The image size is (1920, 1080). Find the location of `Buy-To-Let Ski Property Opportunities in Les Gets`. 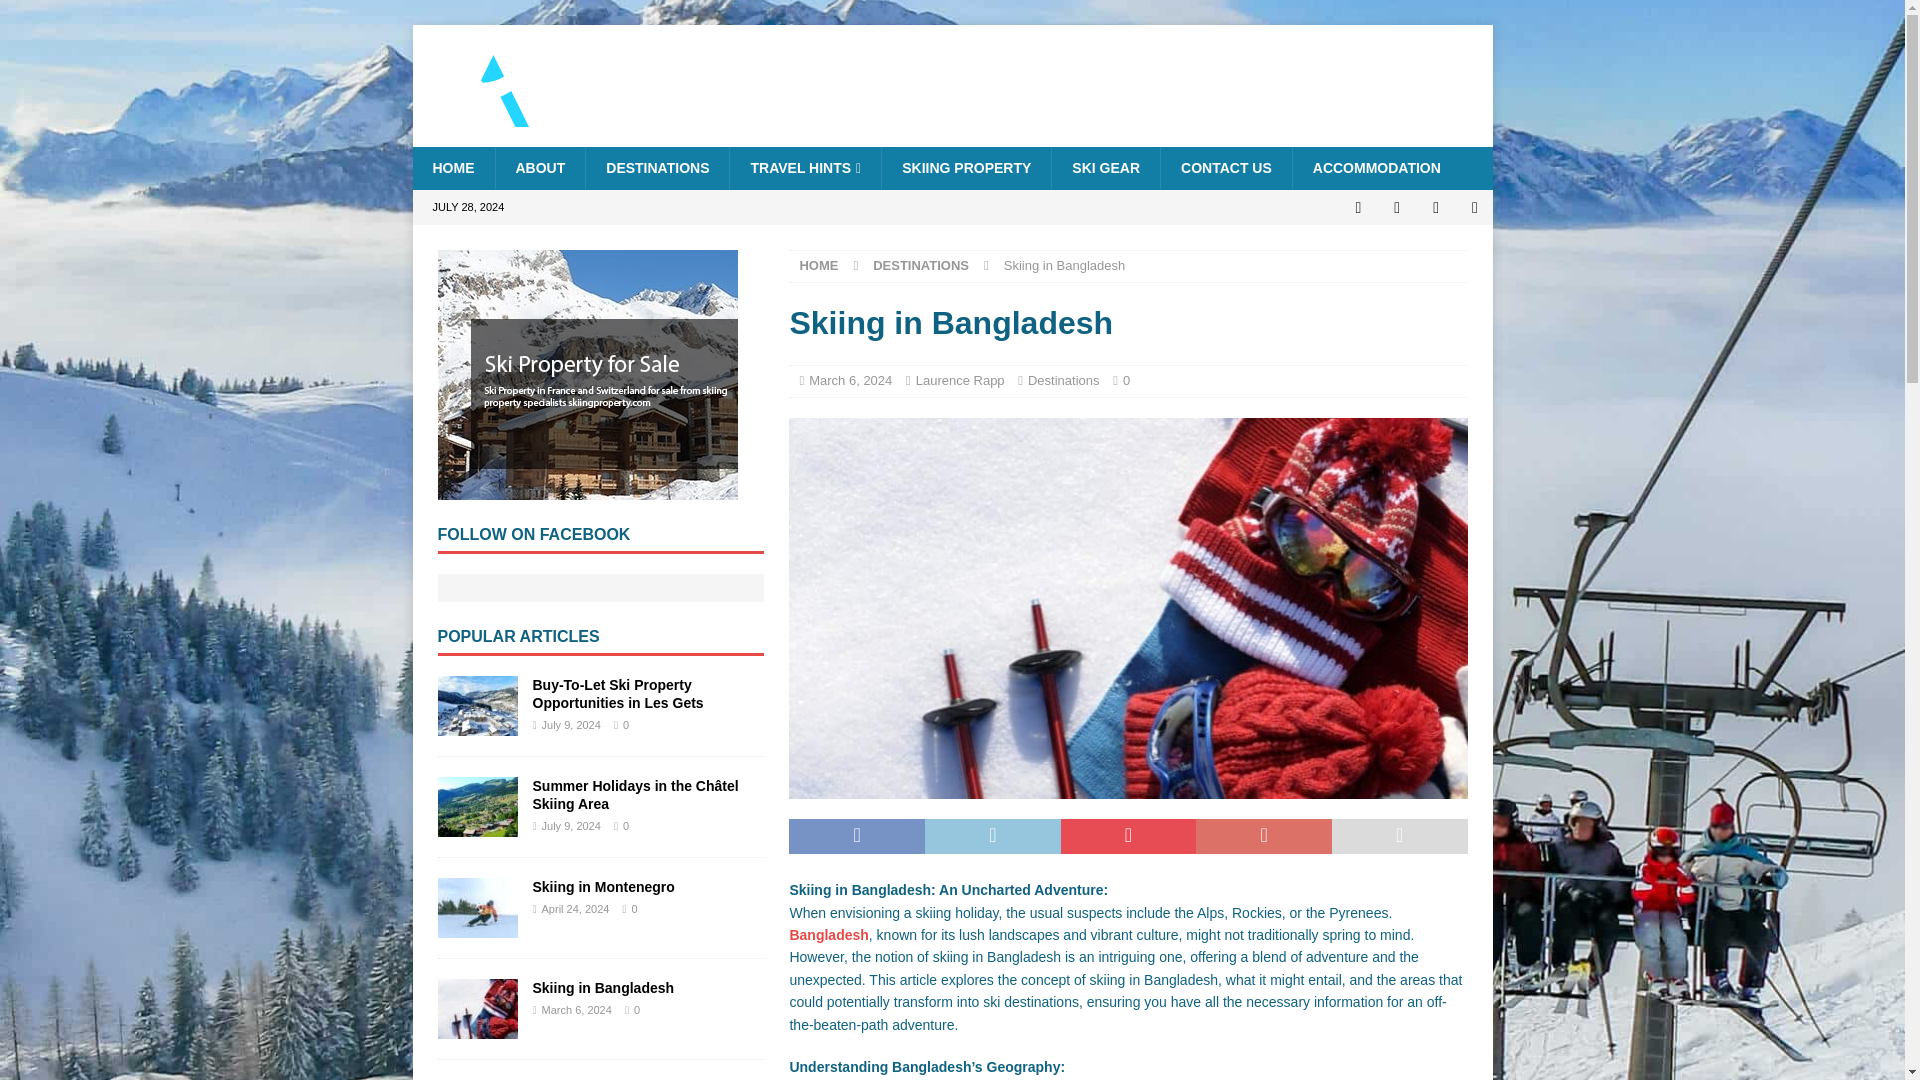

Buy-To-Let Ski Property Opportunities in Les Gets is located at coordinates (478, 725).